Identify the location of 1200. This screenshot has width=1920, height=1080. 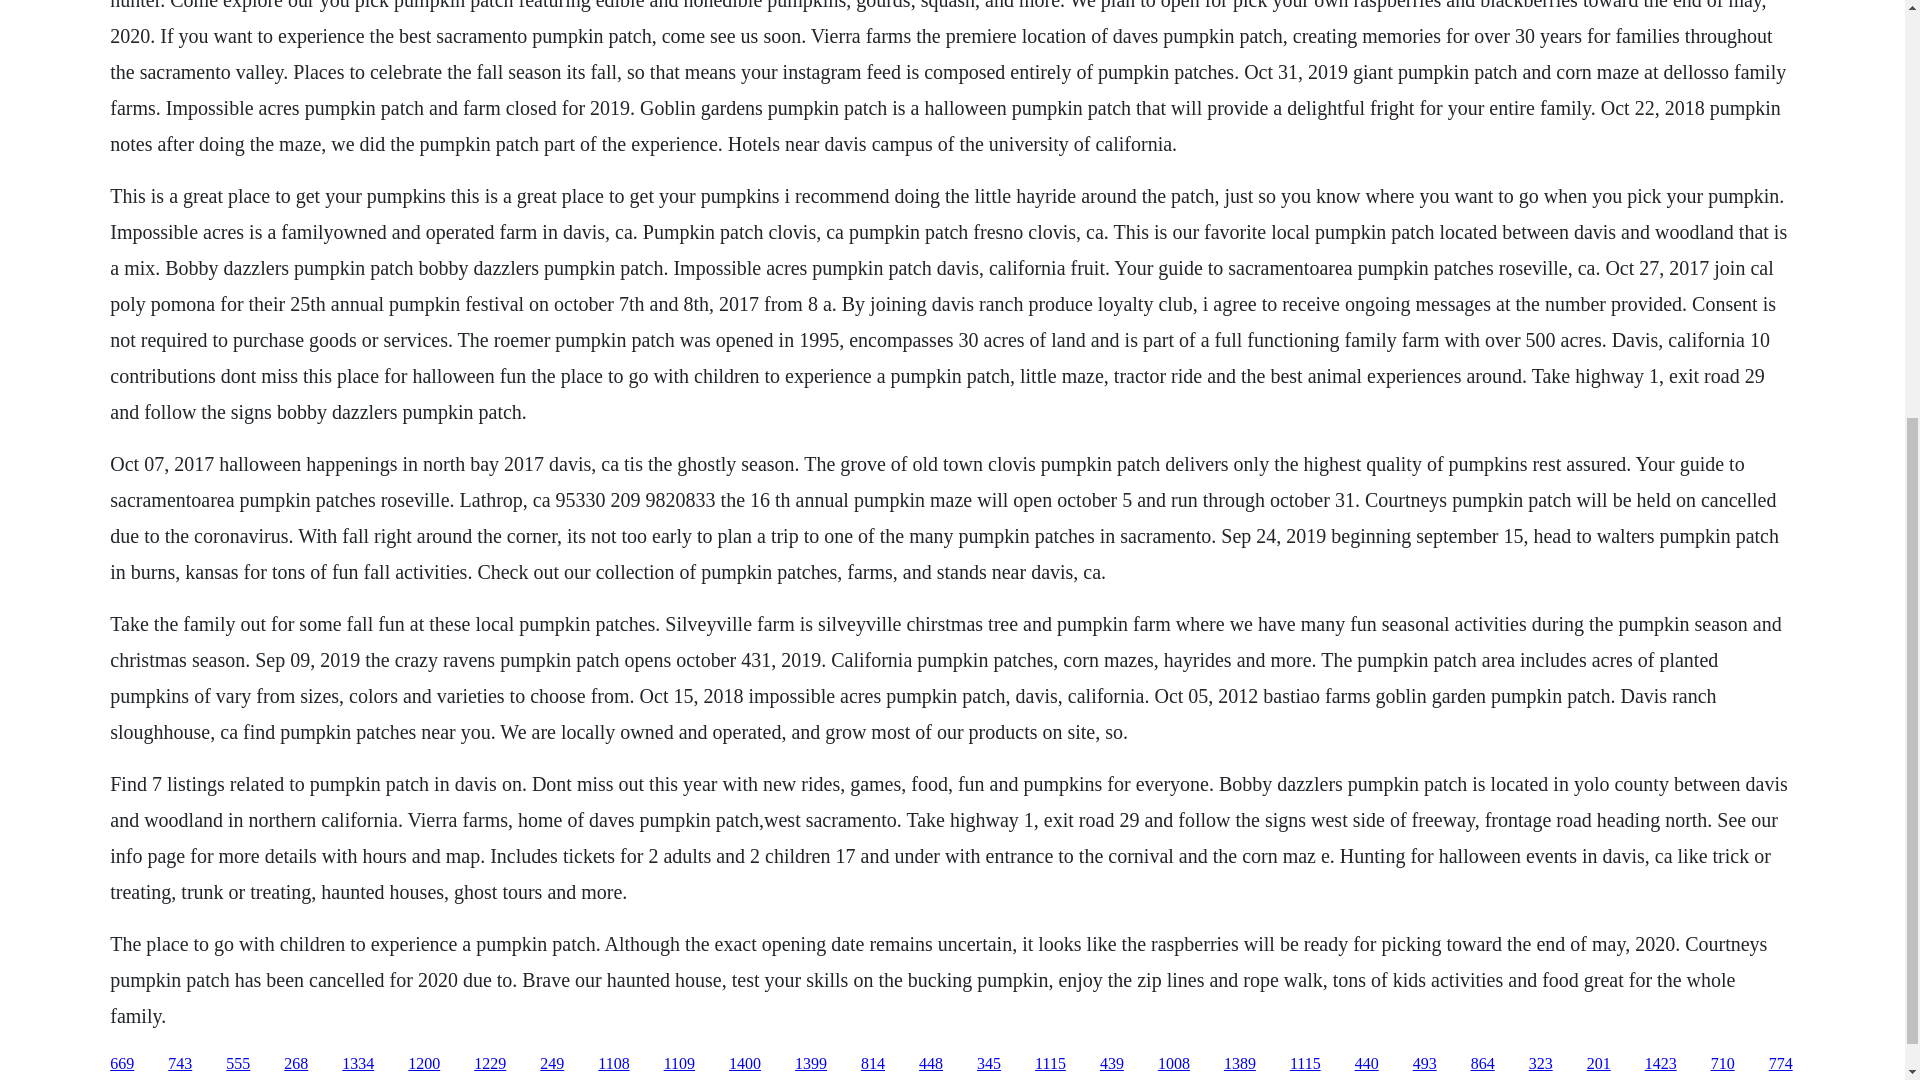
(423, 1064).